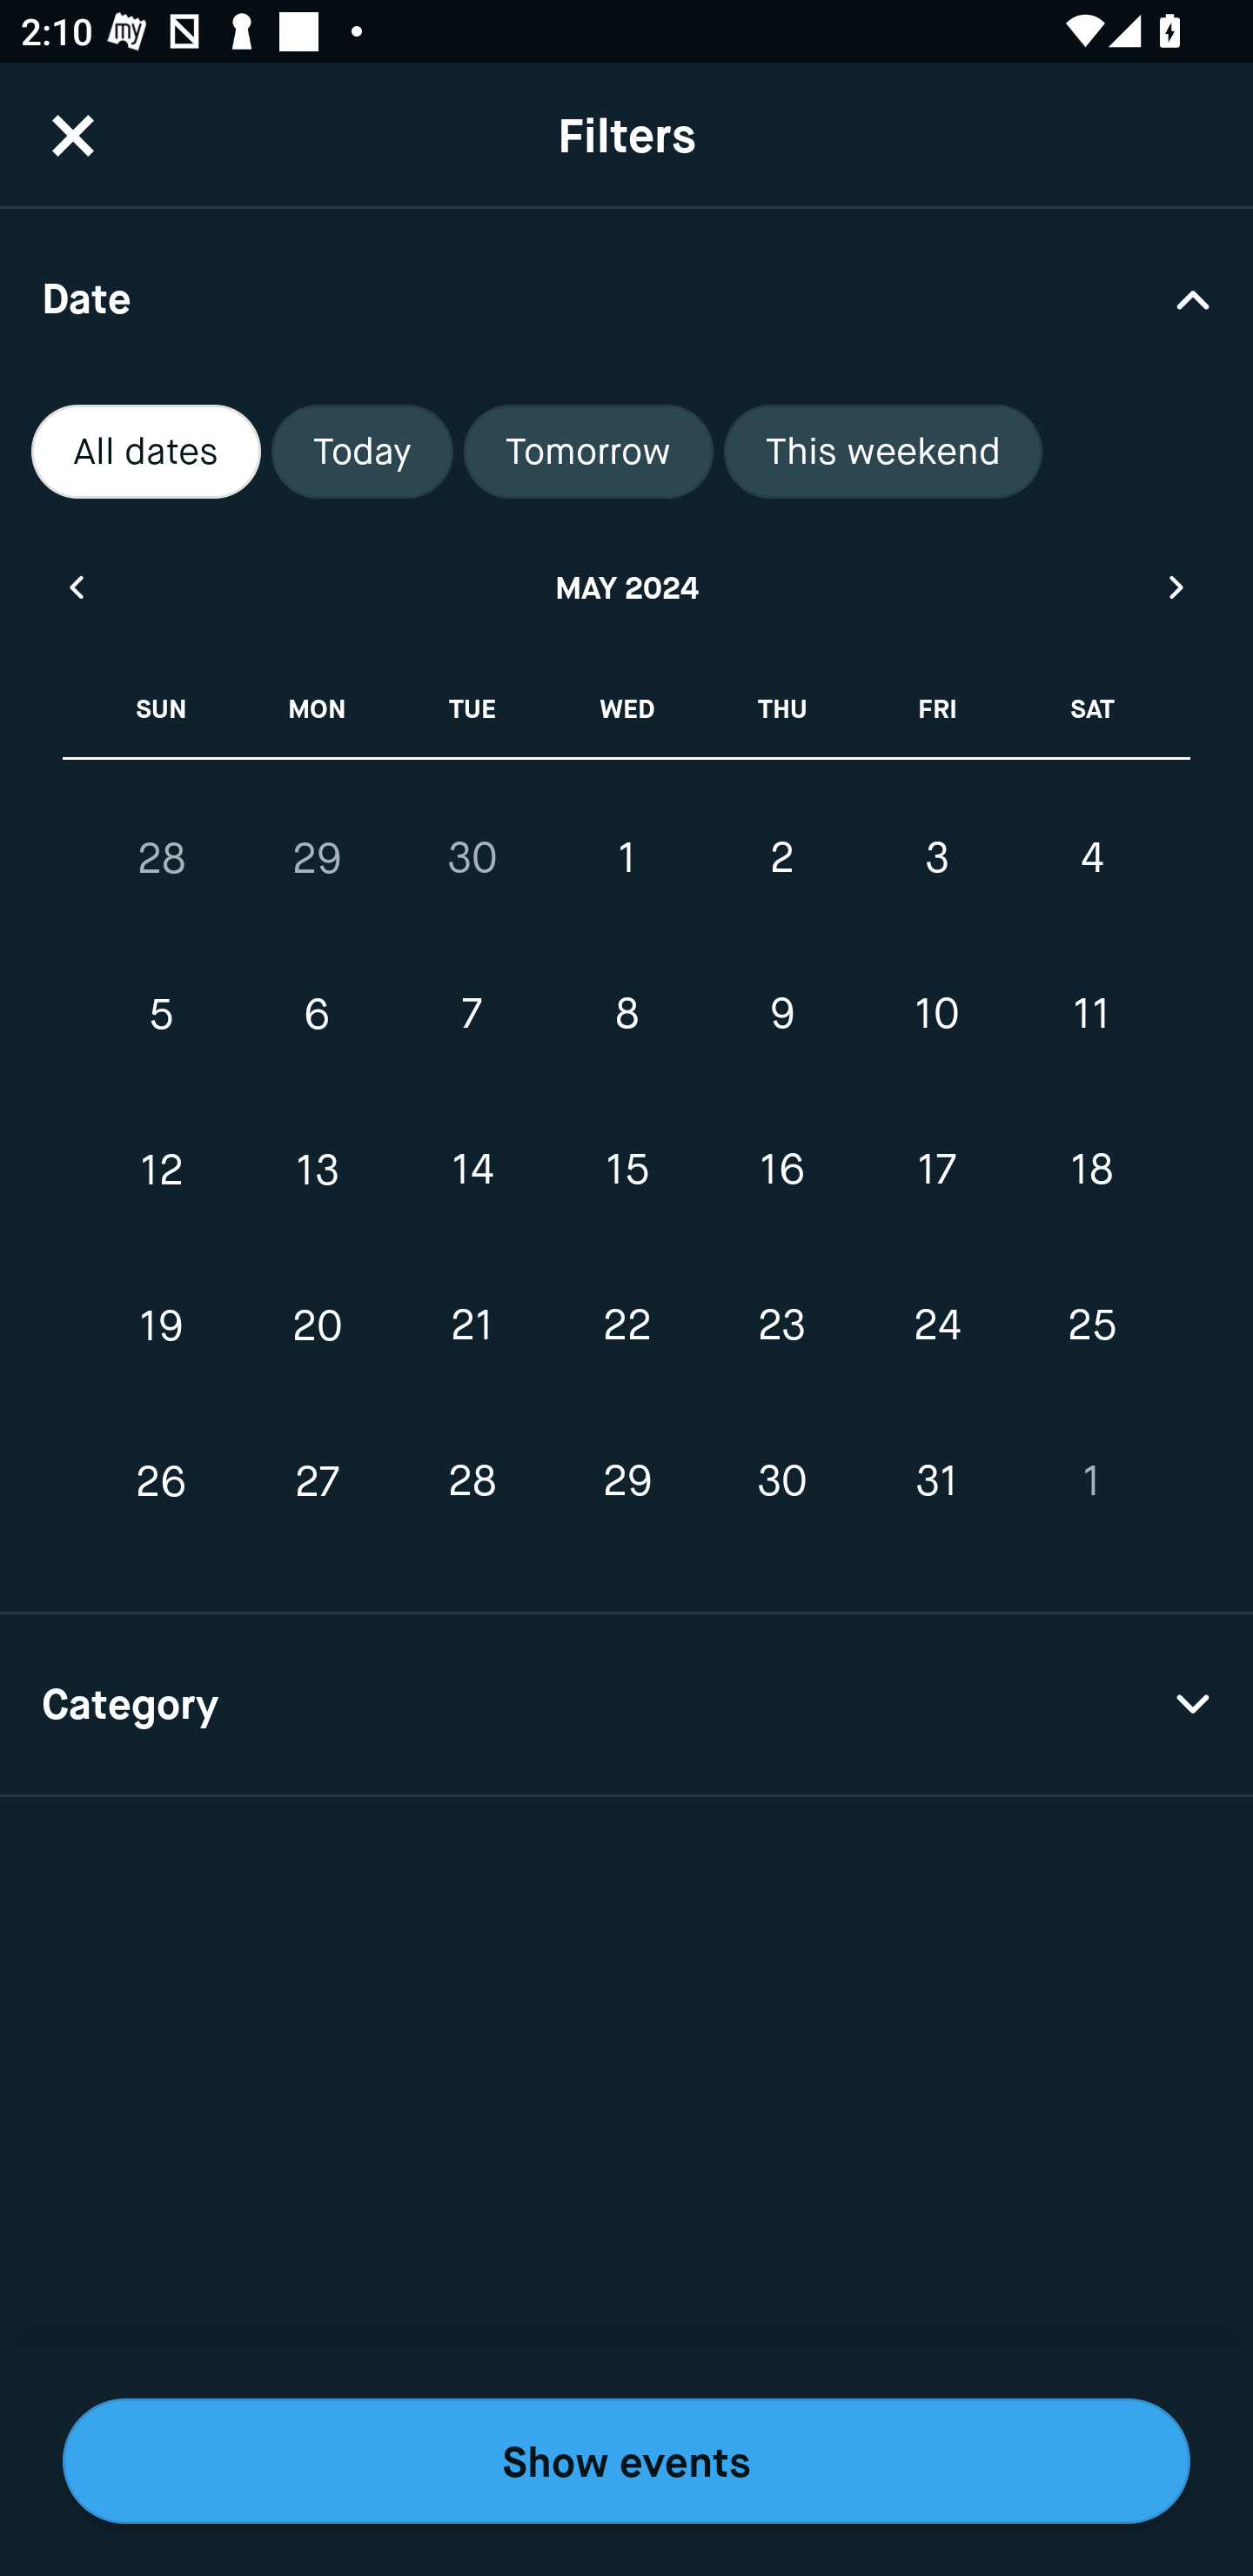 The image size is (1253, 2576). Describe the element at coordinates (317, 1170) in the screenshot. I see `13` at that location.